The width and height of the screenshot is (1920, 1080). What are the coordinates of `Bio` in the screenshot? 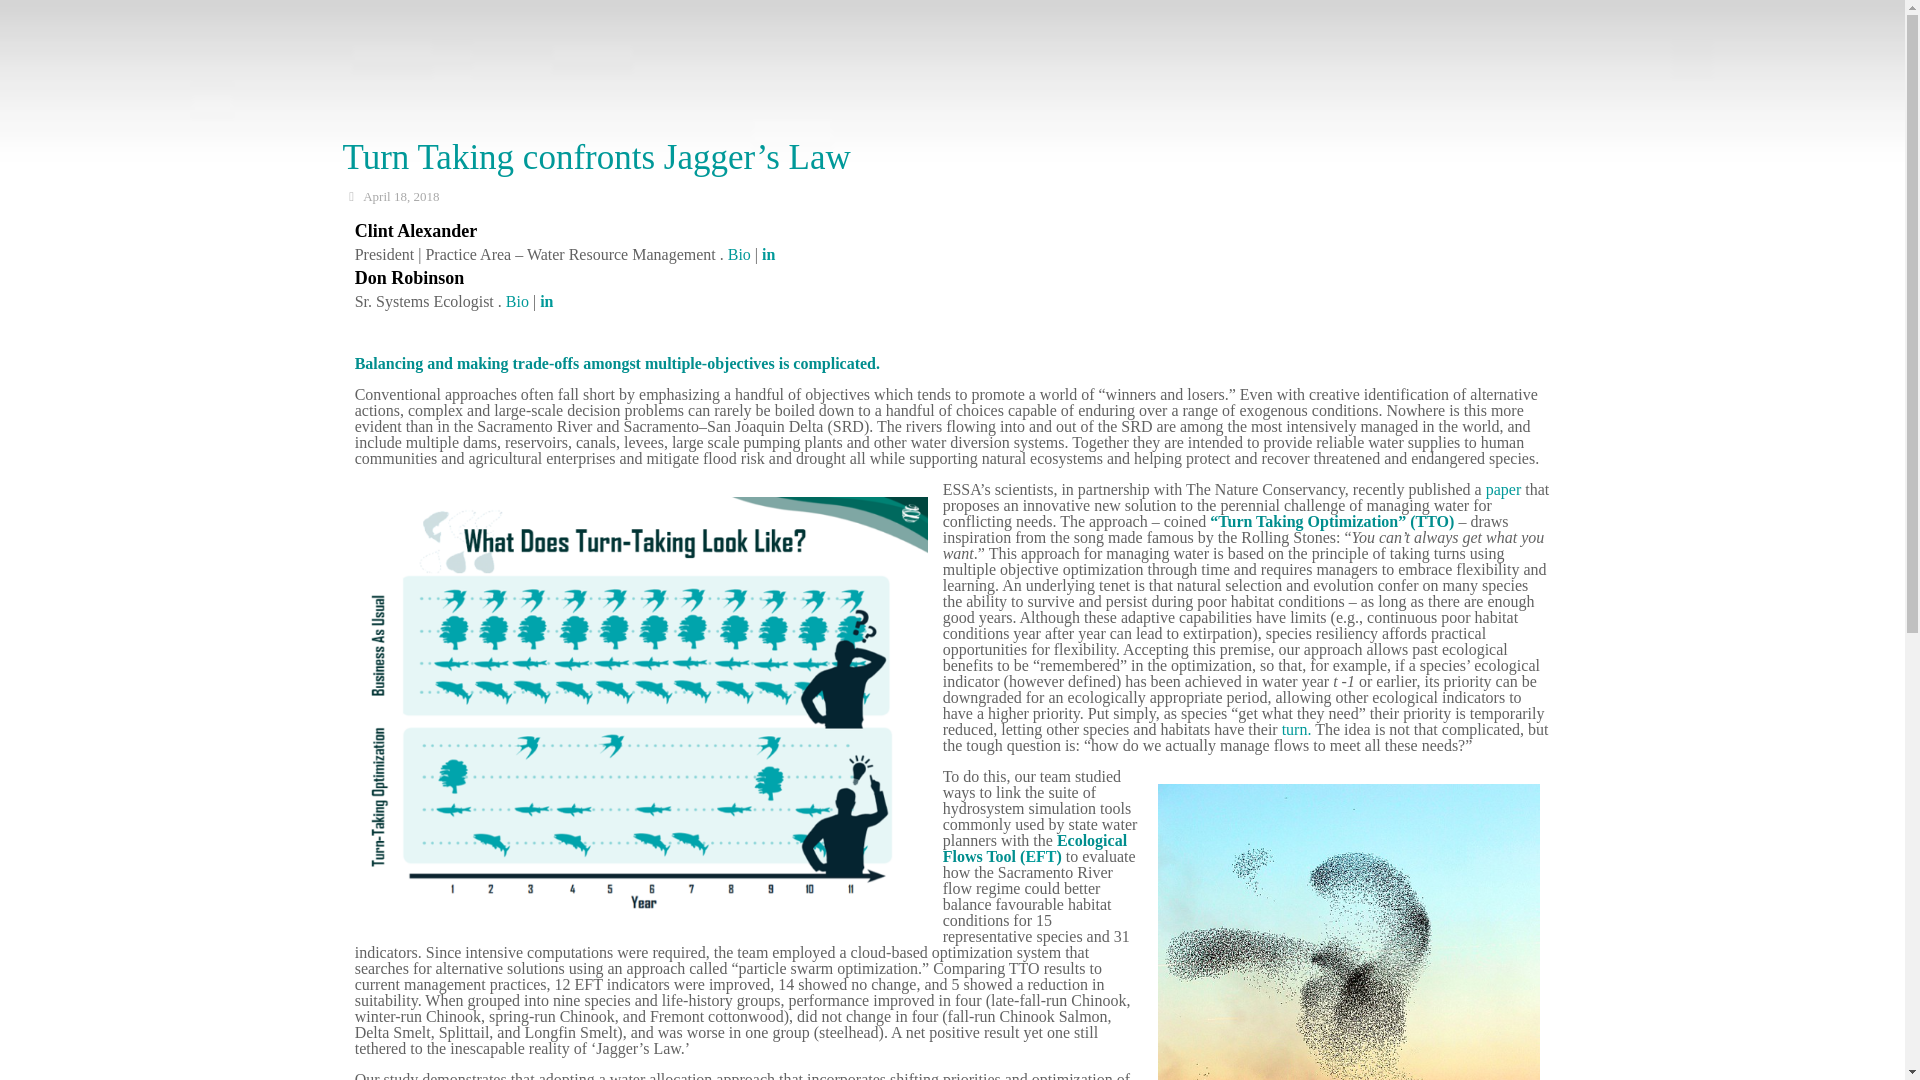 It's located at (518, 300).